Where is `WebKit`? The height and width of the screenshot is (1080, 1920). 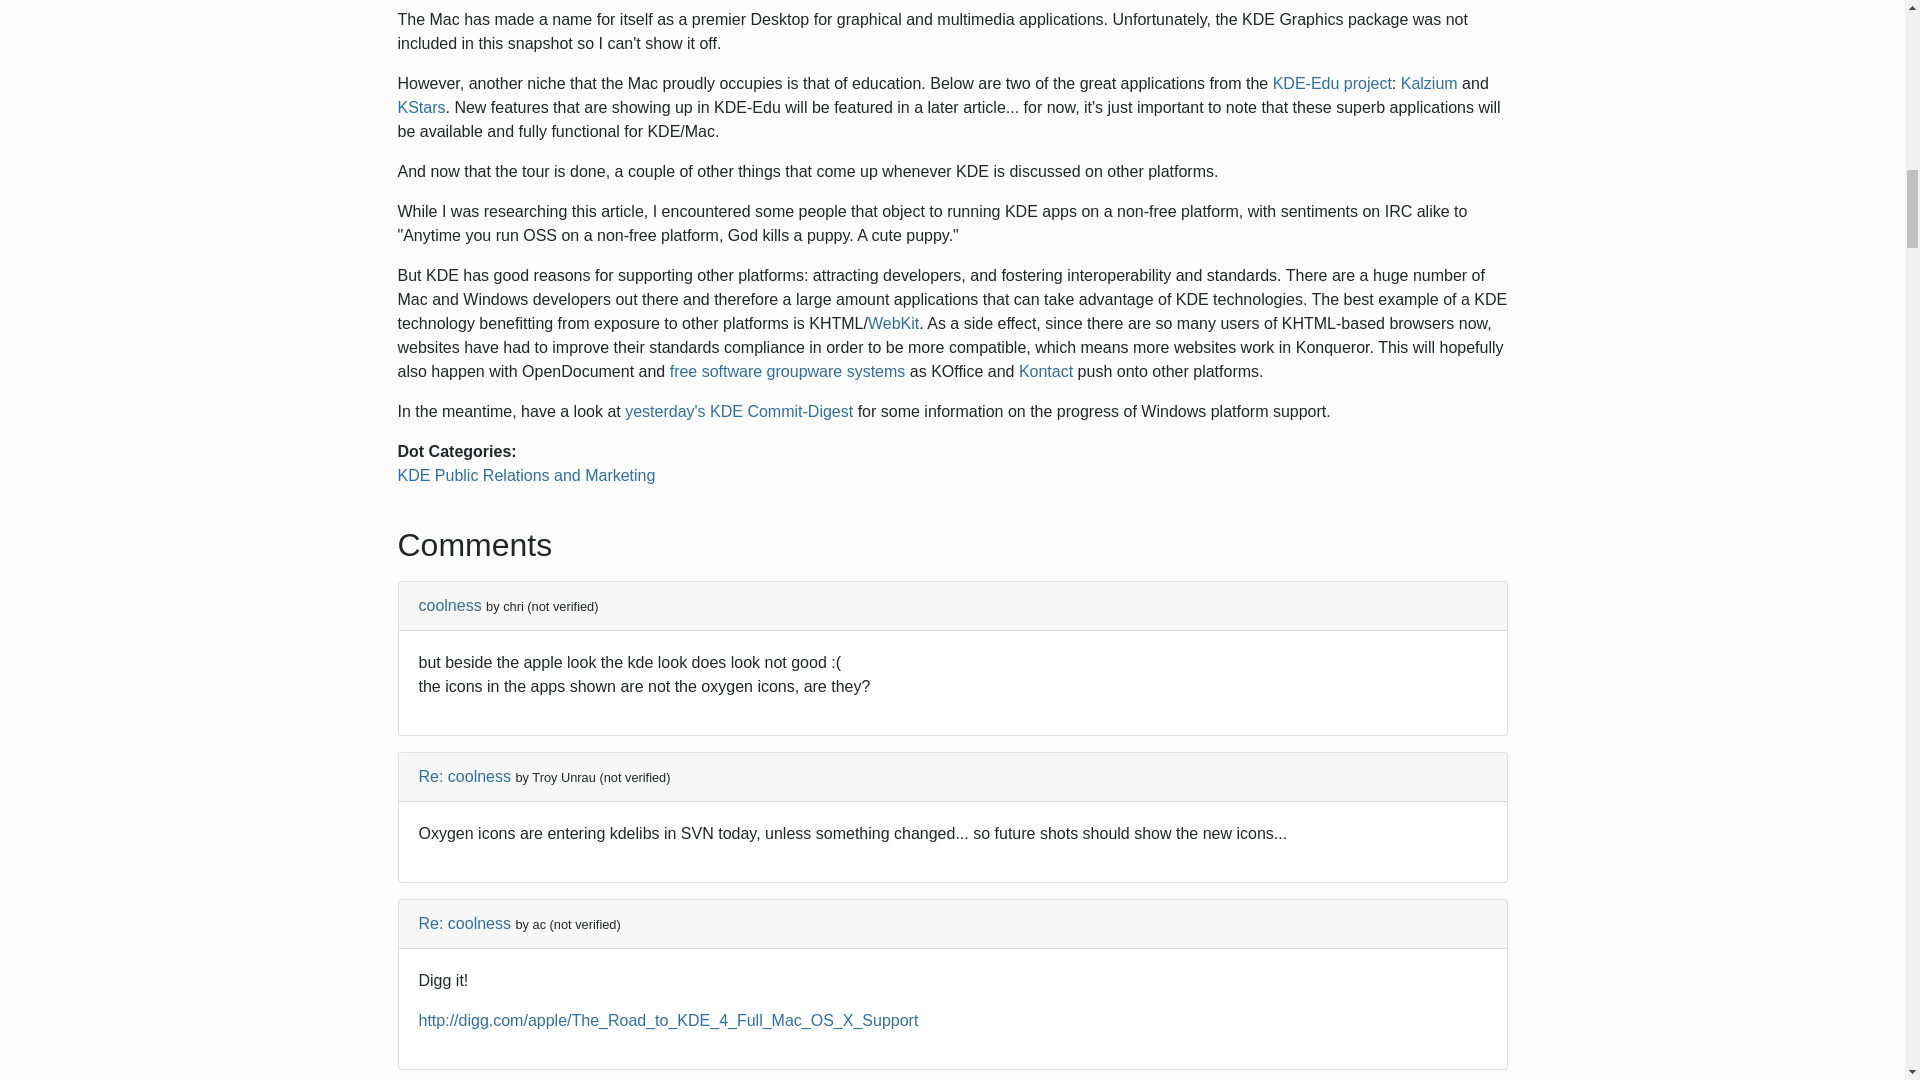 WebKit is located at coordinates (893, 323).